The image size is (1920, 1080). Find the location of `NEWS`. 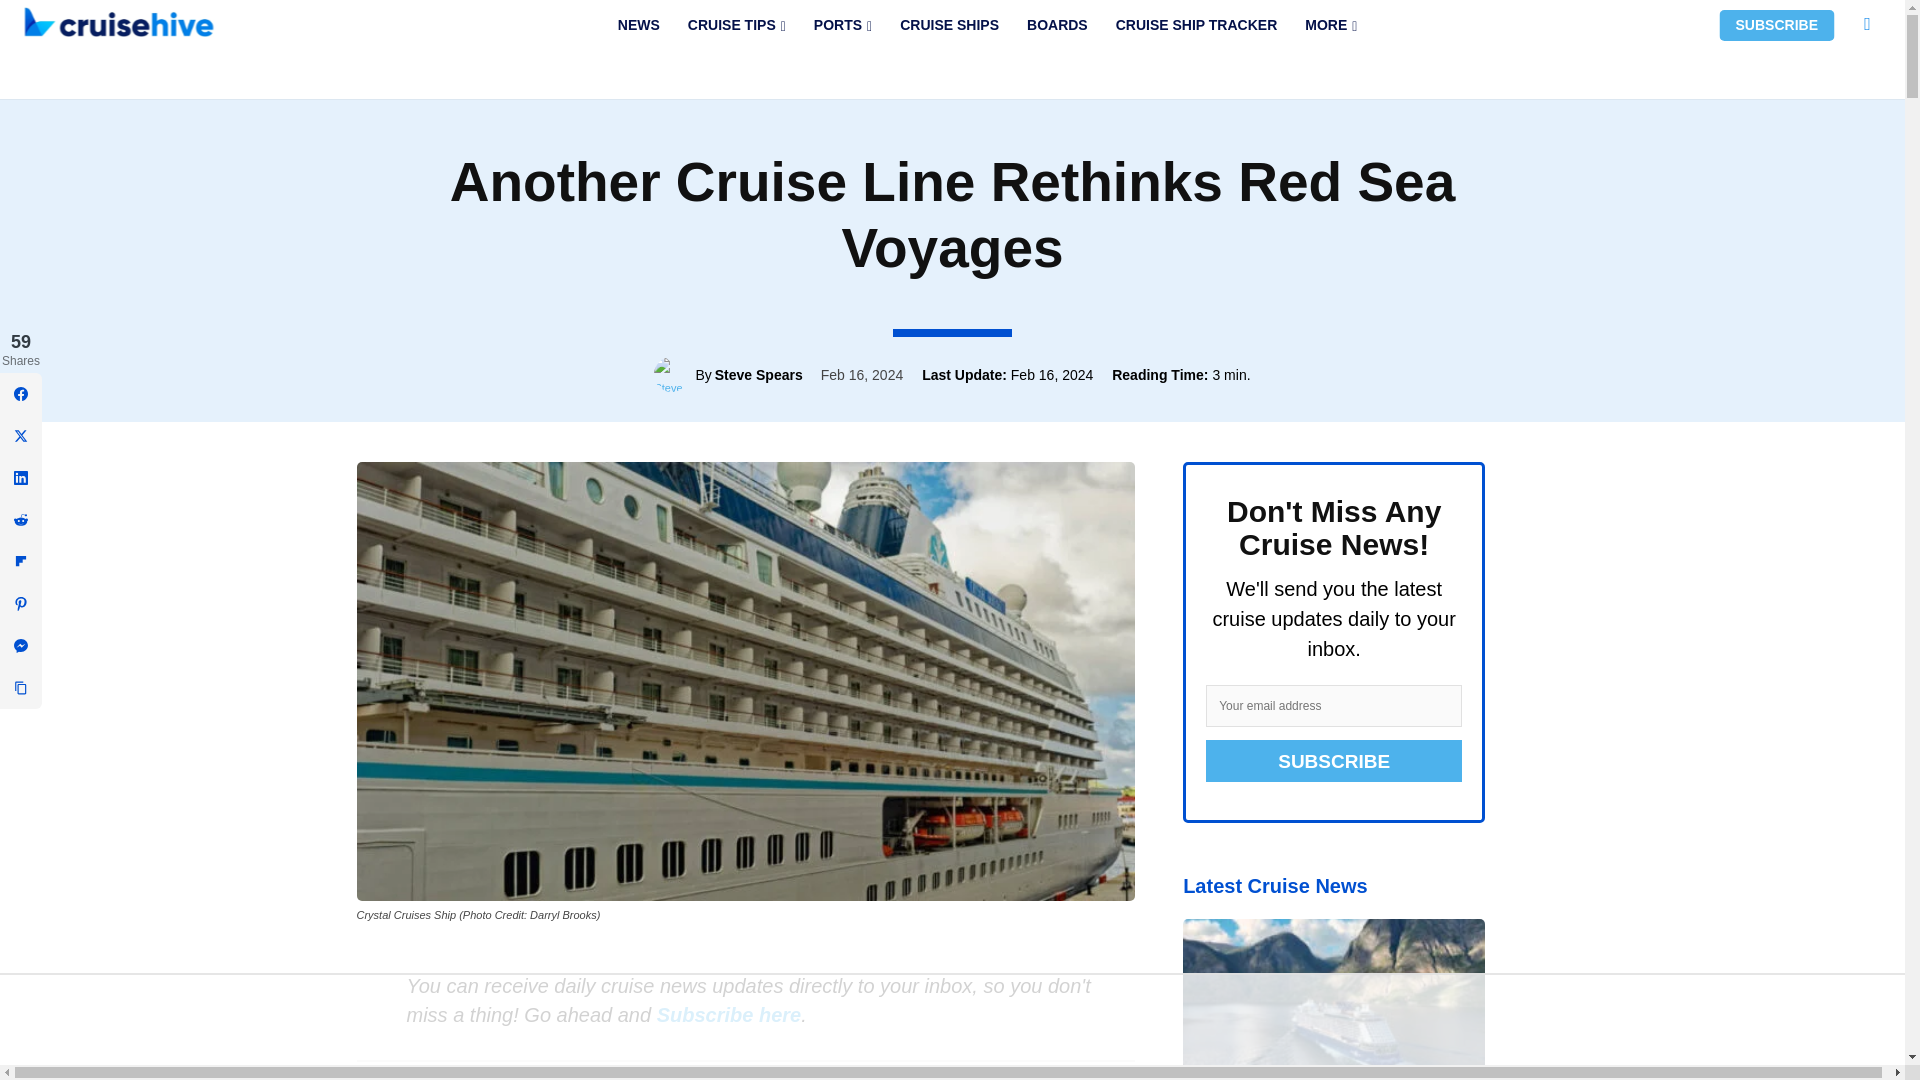

NEWS is located at coordinates (638, 25).